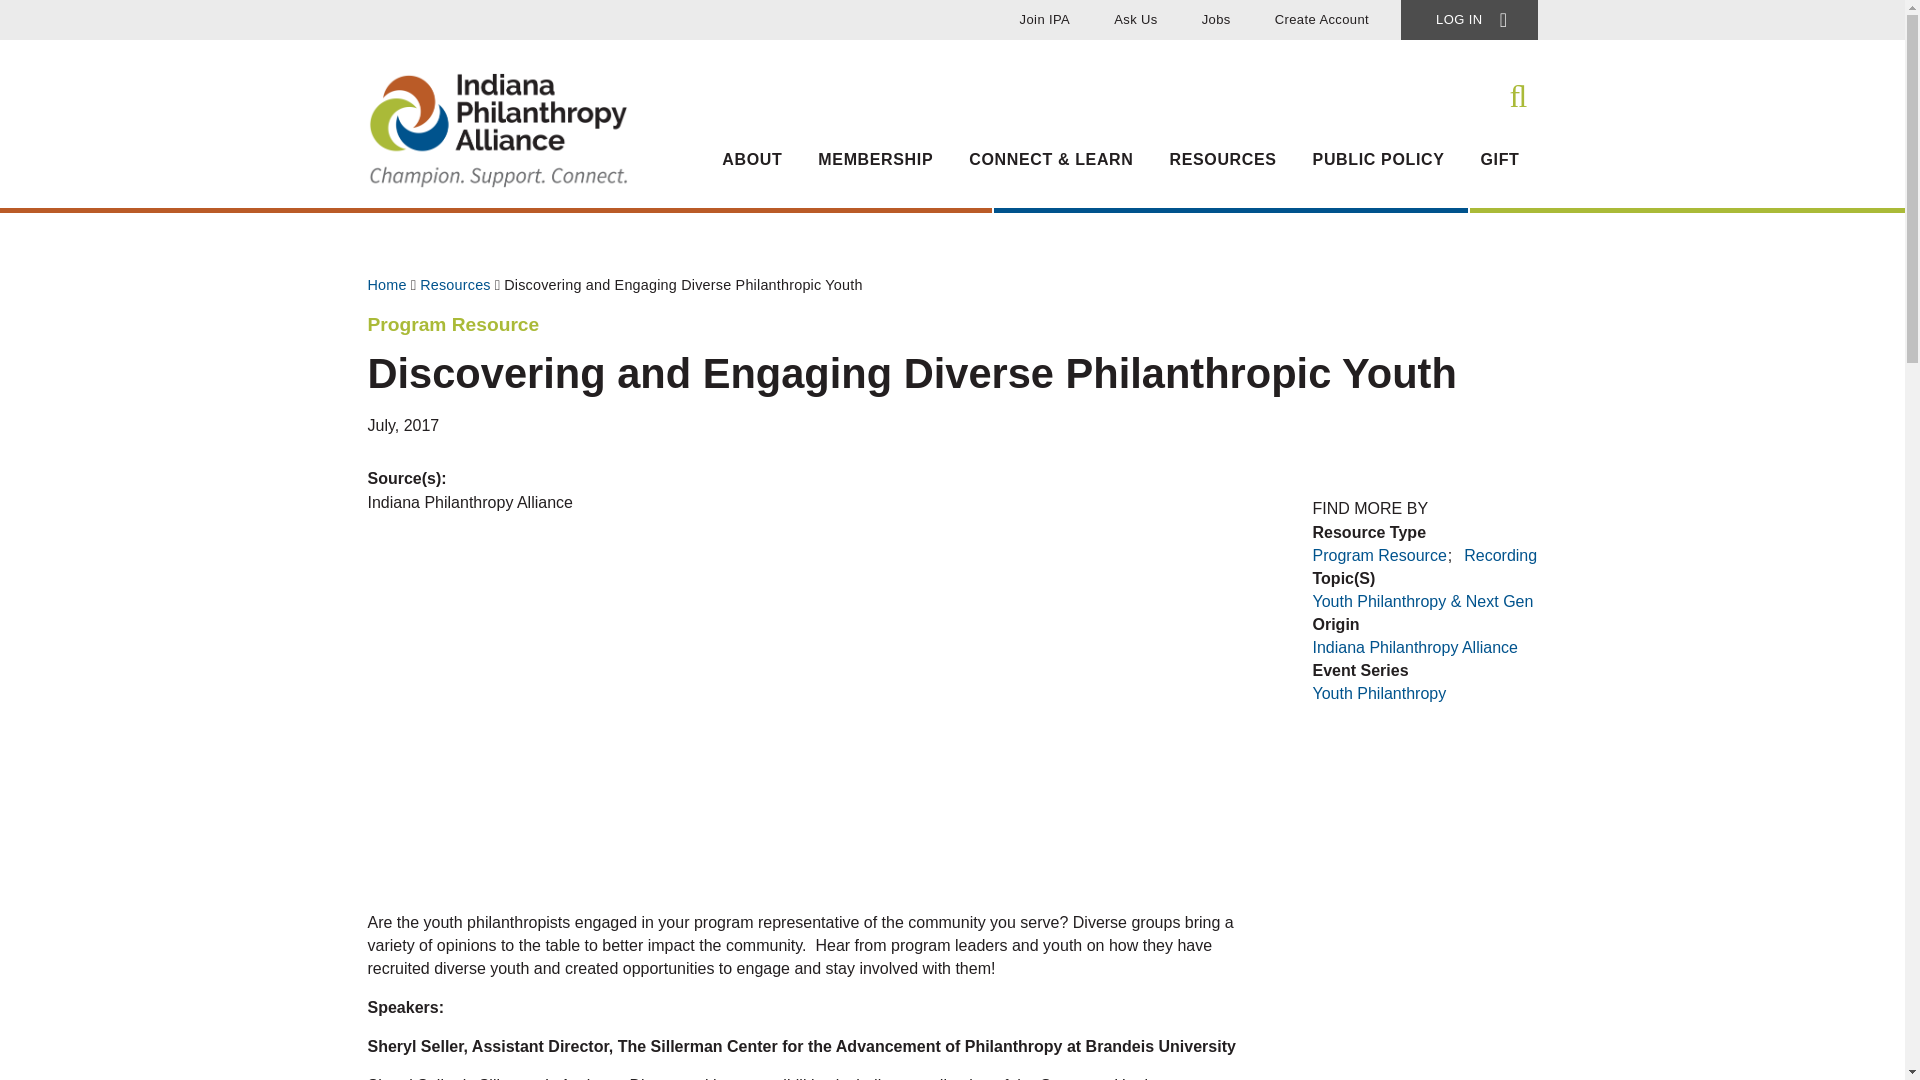  What do you see at coordinates (1045, 20) in the screenshot?
I see `Join IPA` at bounding box center [1045, 20].